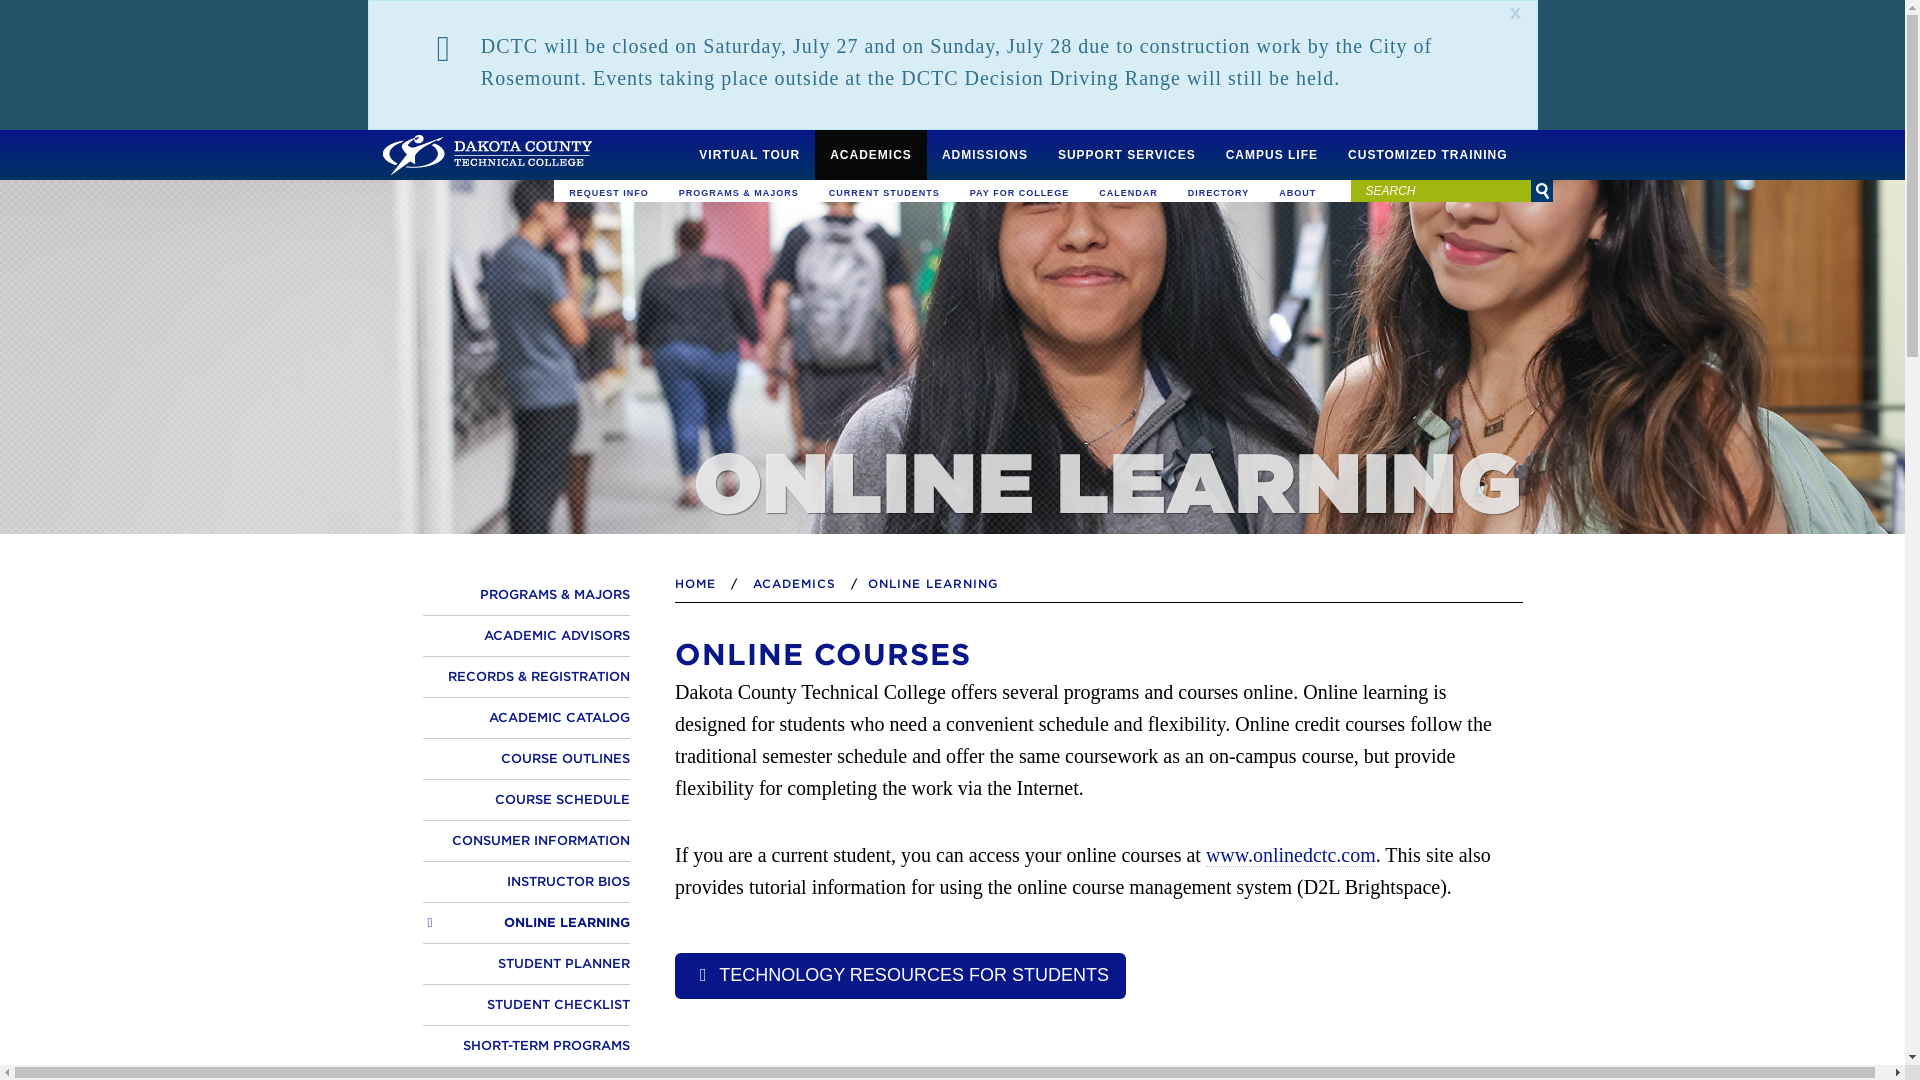 The height and width of the screenshot is (1080, 1920). Describe the element at coordinates (1019, 193) in the screenshot. I see `PAY FOR COLLEGE` at that location.